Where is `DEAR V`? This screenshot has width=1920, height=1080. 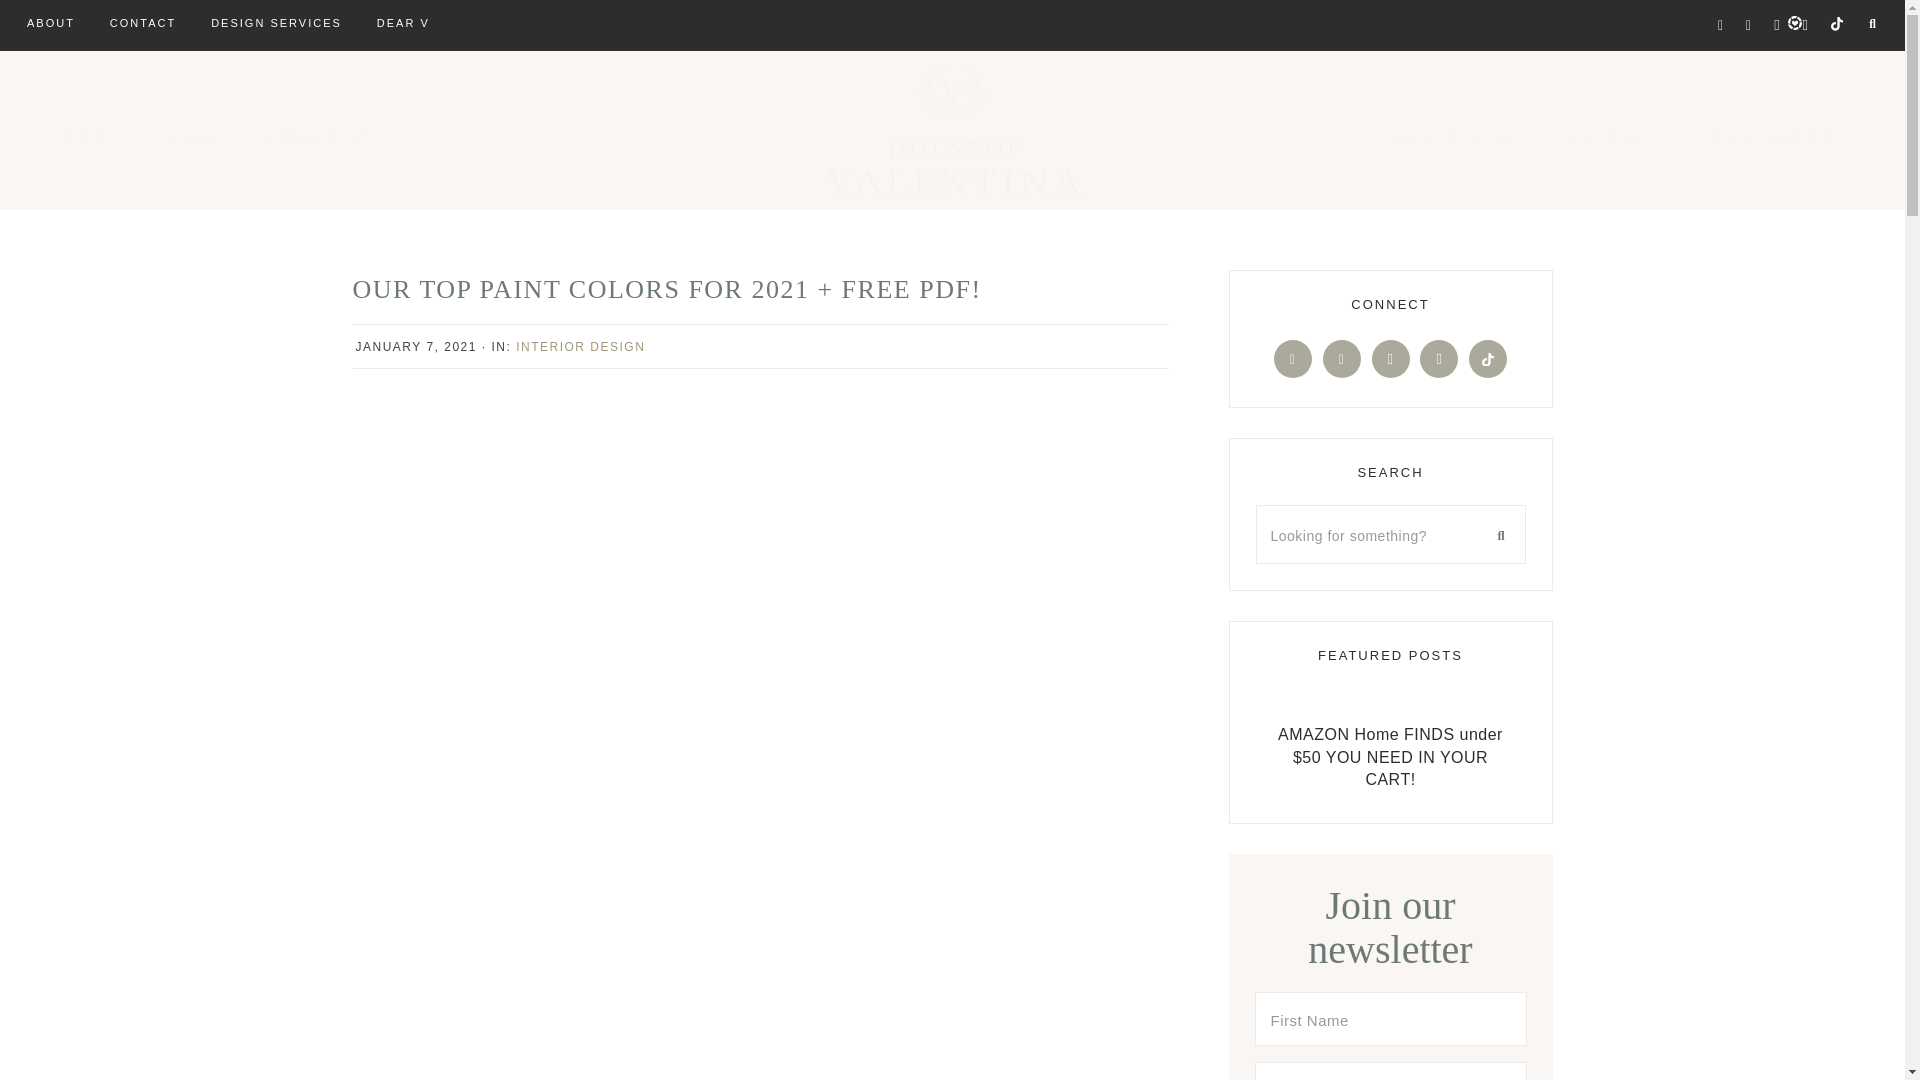
DEAR V is located at coordinates (404, 24).